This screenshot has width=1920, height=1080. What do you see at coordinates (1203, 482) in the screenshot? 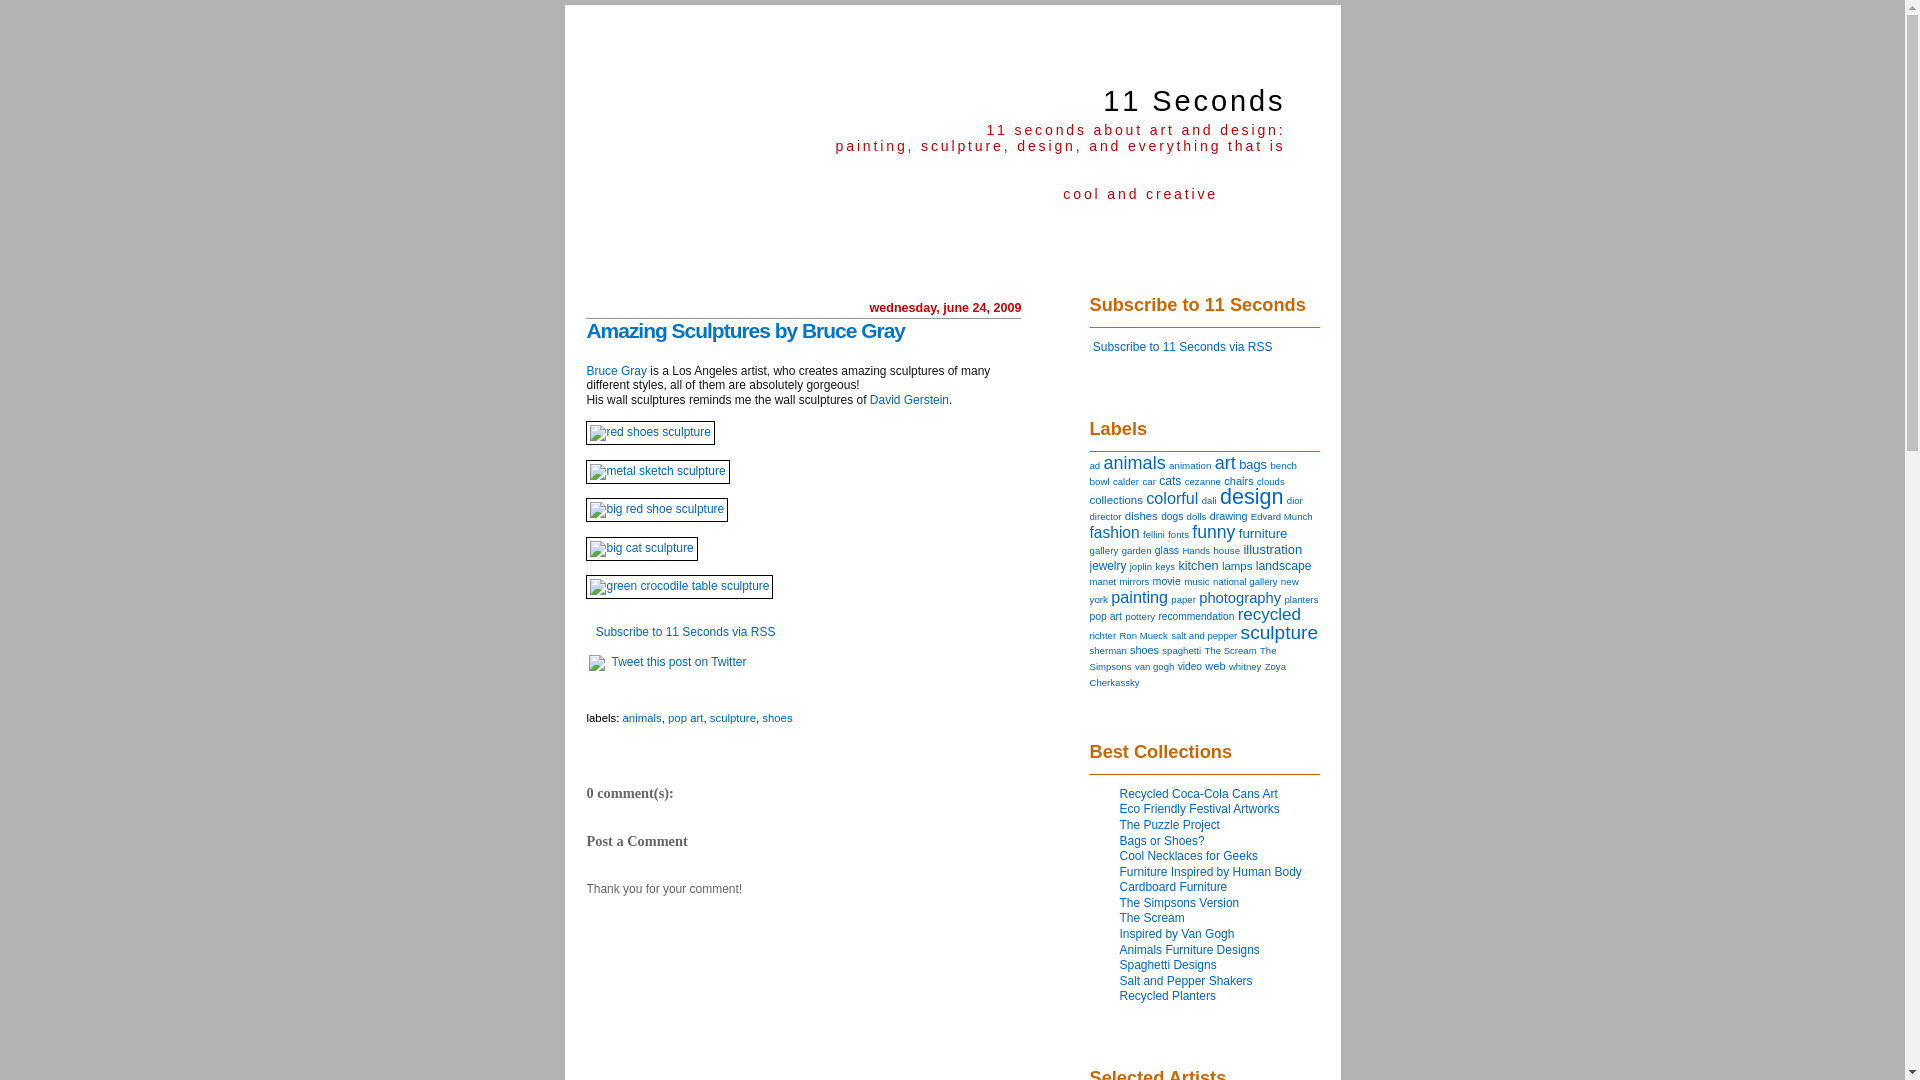
I see `cezanne` at bounding box center [1203, 482].